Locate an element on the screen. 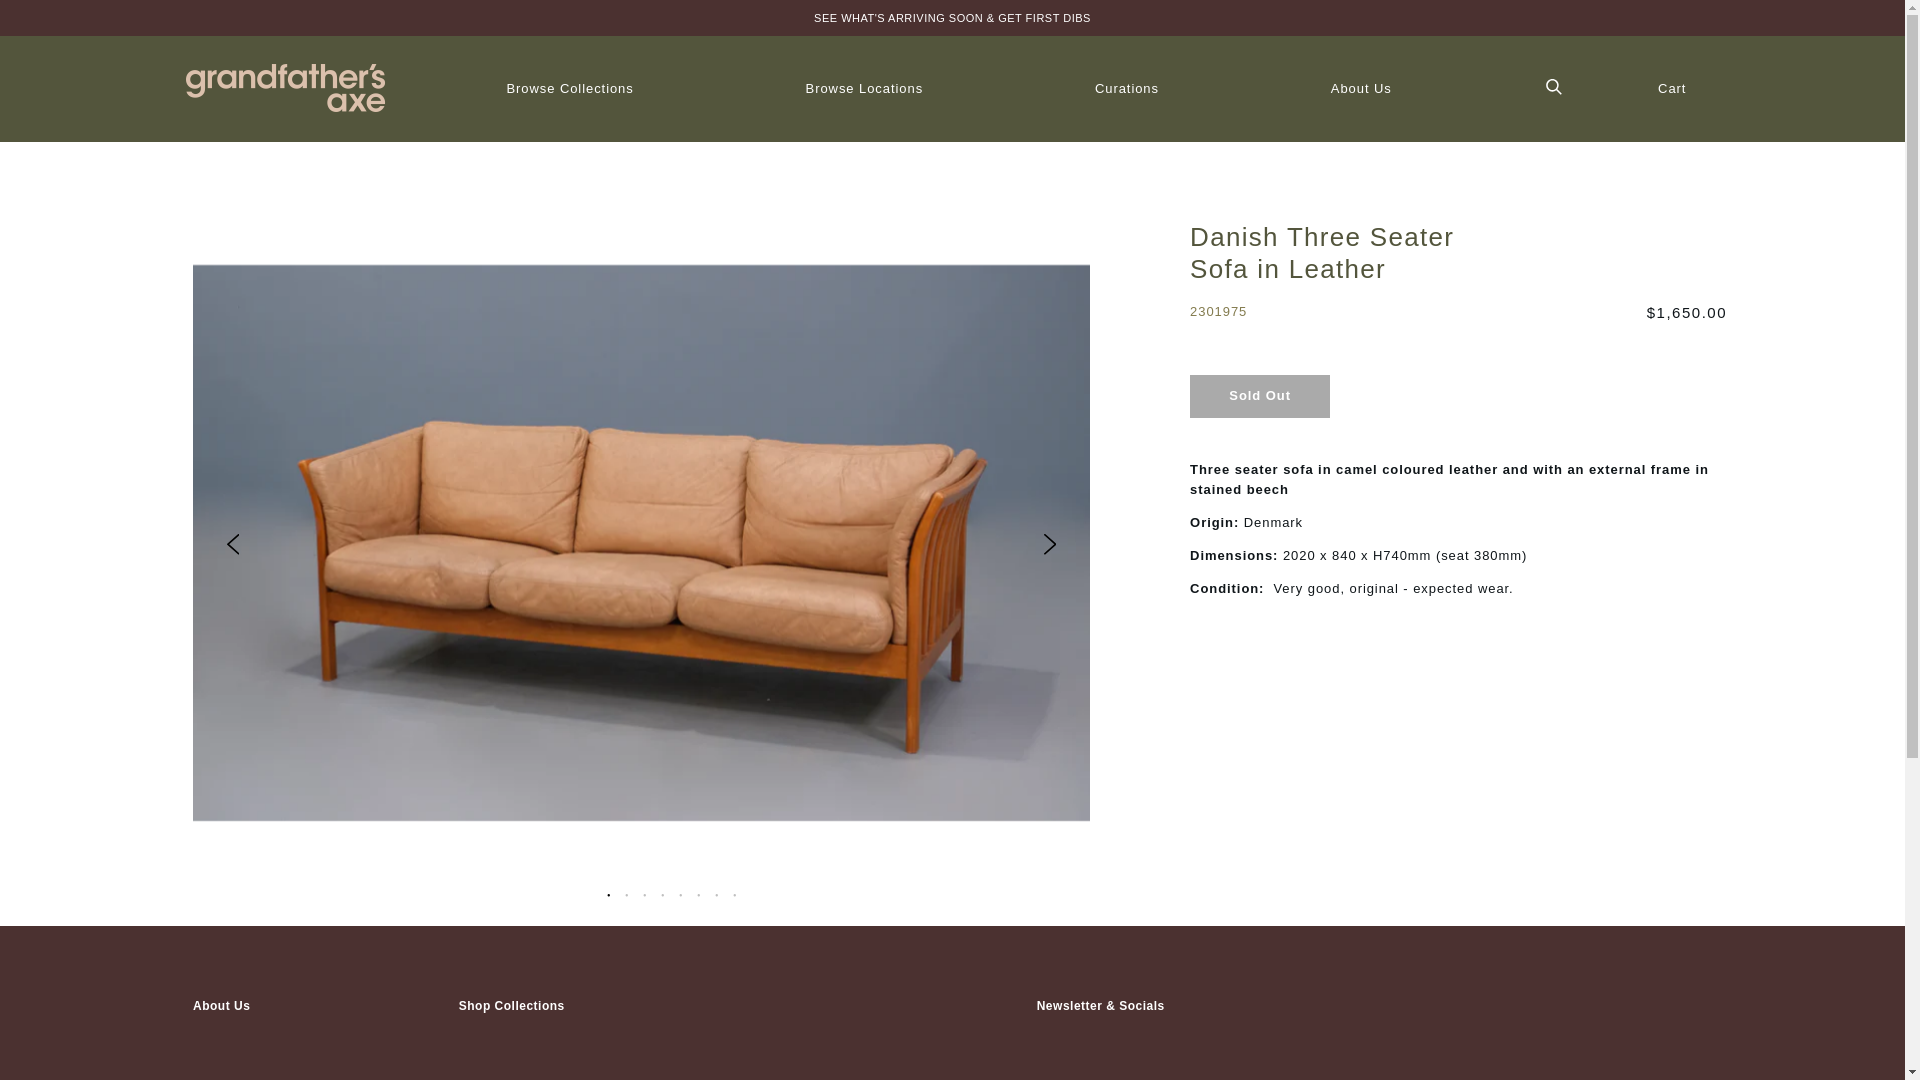  Curations is located at coordinates (1126, 87).